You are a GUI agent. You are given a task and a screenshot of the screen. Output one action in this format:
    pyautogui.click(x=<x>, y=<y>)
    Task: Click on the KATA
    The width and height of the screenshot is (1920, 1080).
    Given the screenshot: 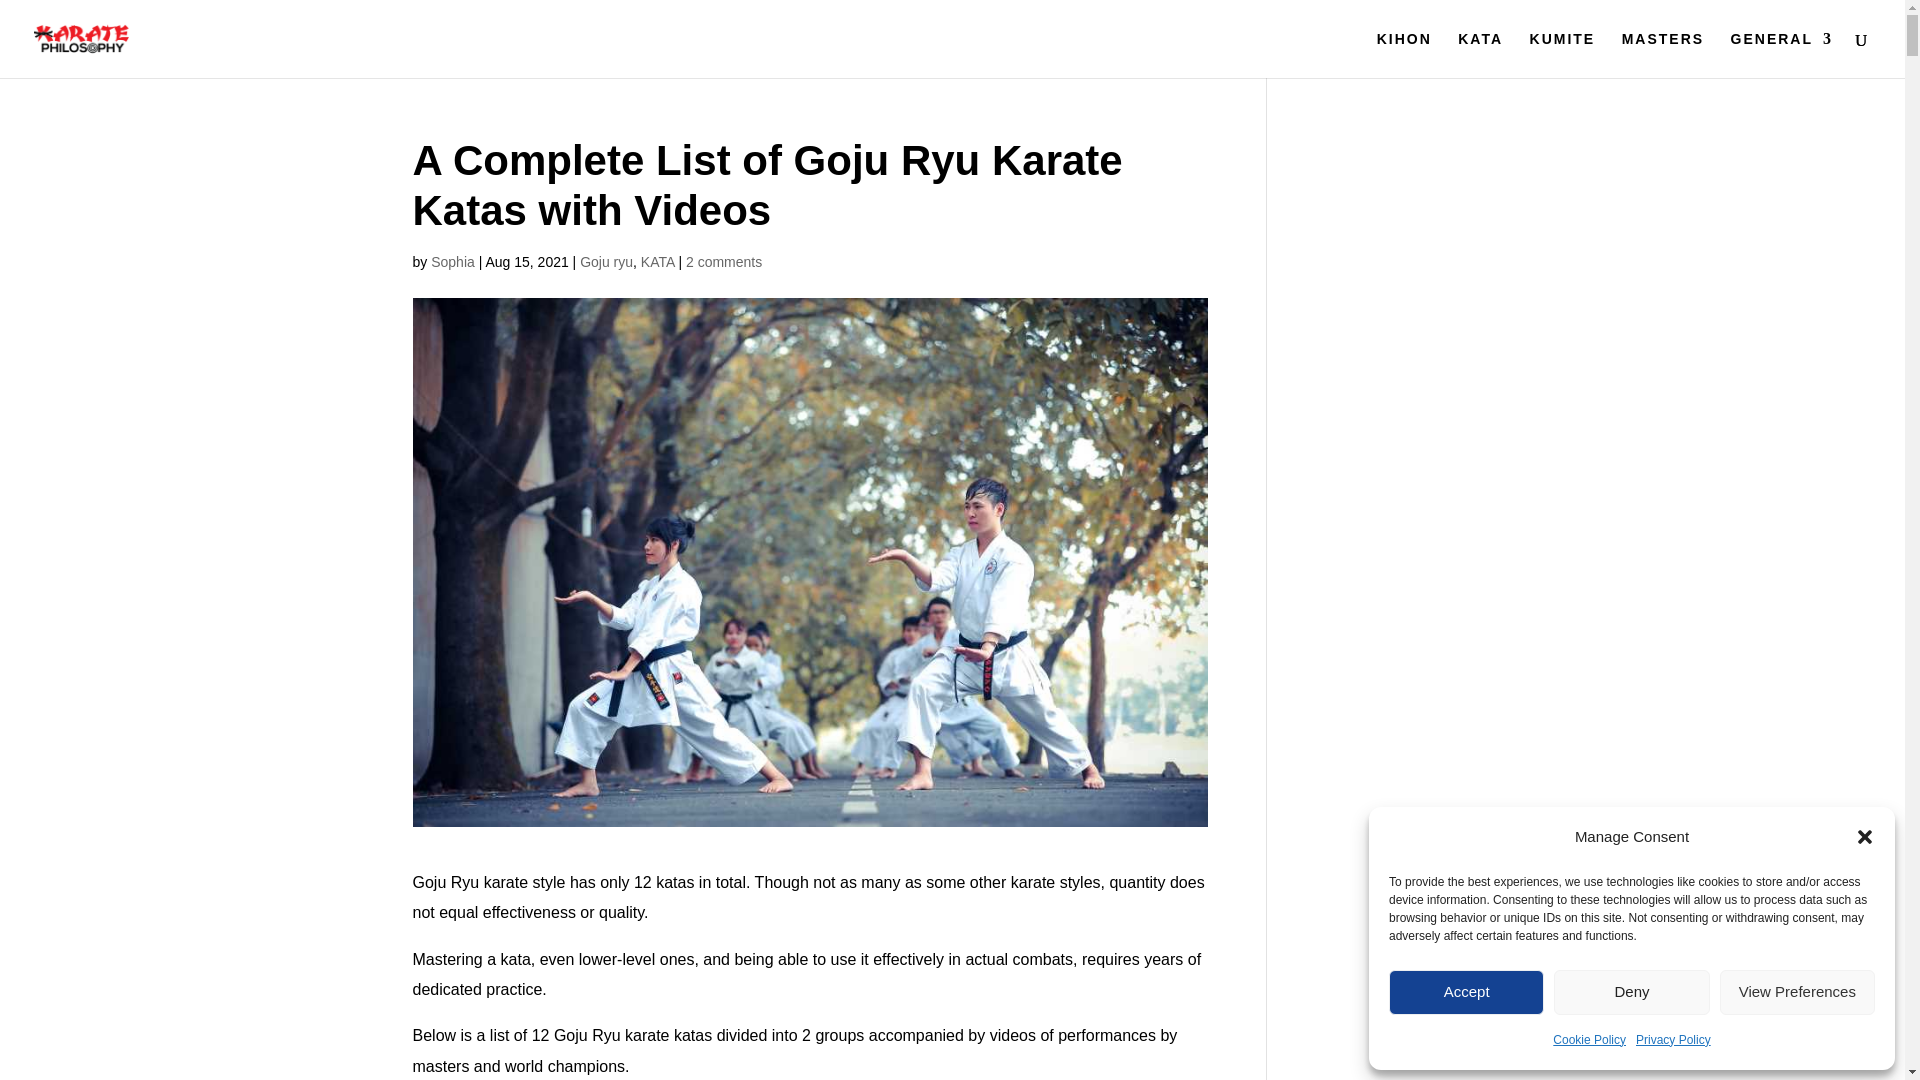 What is the action you would take?
    pyautogui.click(x=658, y=262)
    